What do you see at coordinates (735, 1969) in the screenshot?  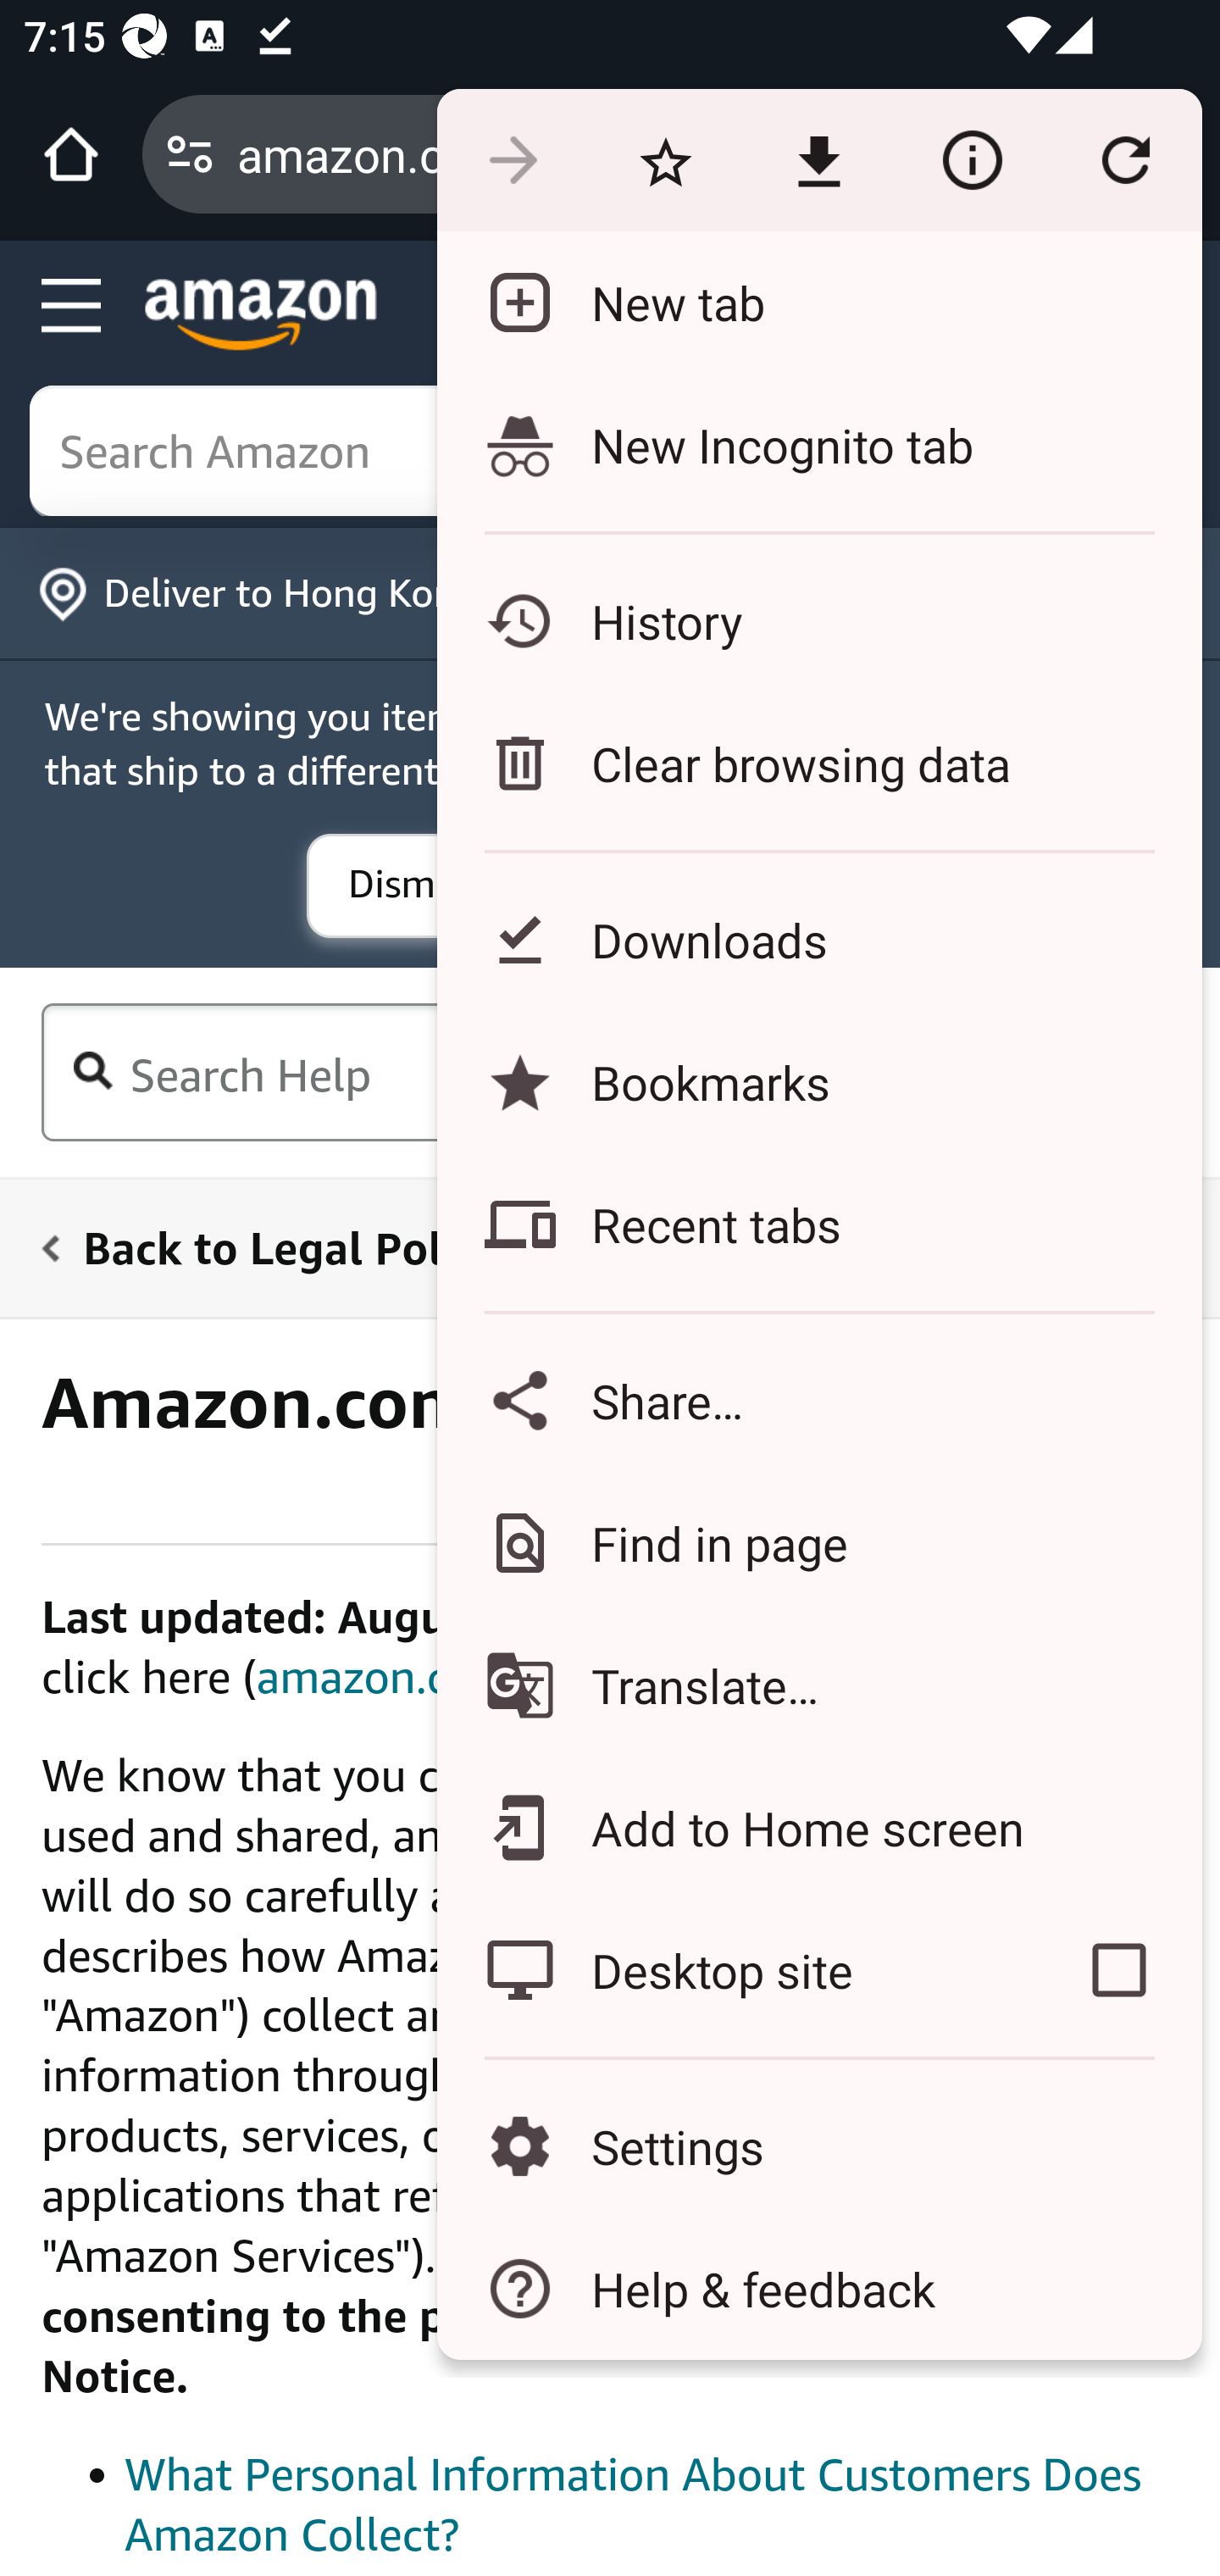 I see `Desktop site Turn on Request desktop site` at bounding box center [735, 1969].